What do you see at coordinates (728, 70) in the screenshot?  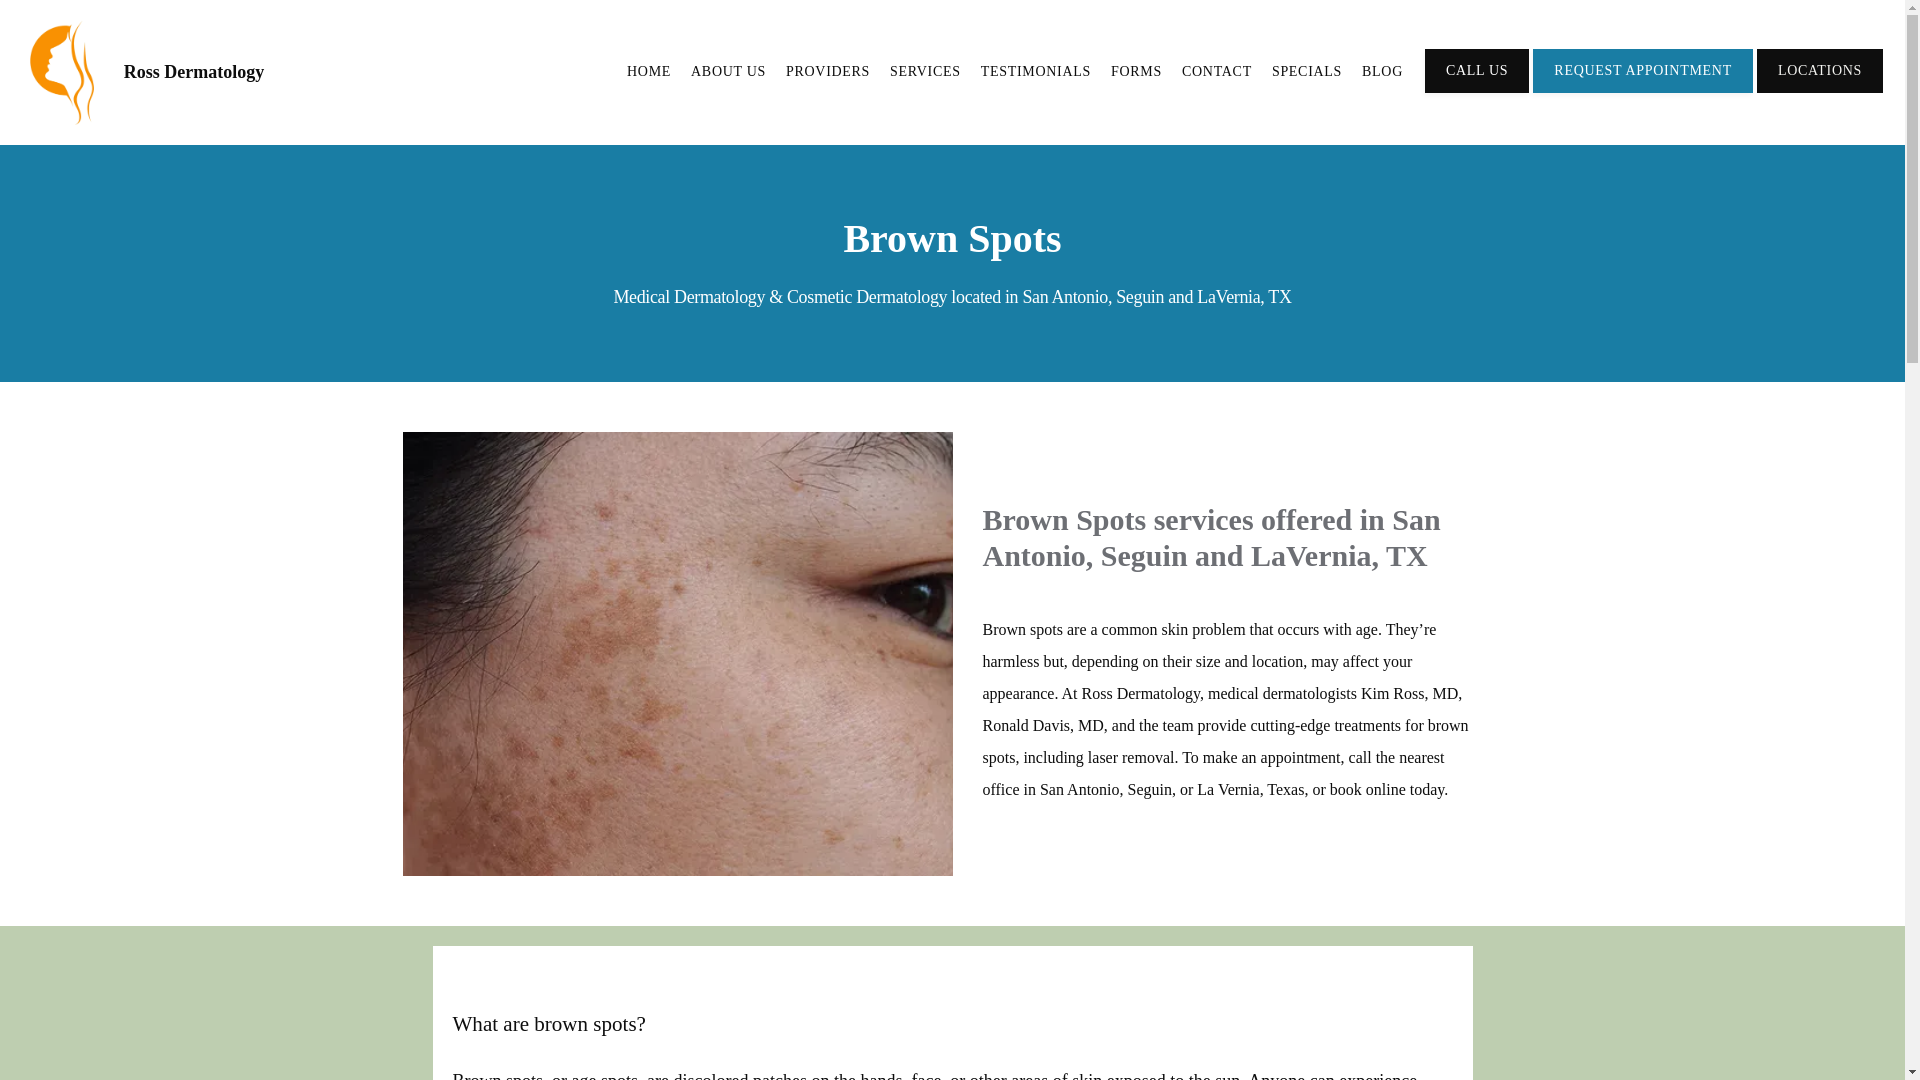 I see `ABOUT US` at bounding box center [728, 70].